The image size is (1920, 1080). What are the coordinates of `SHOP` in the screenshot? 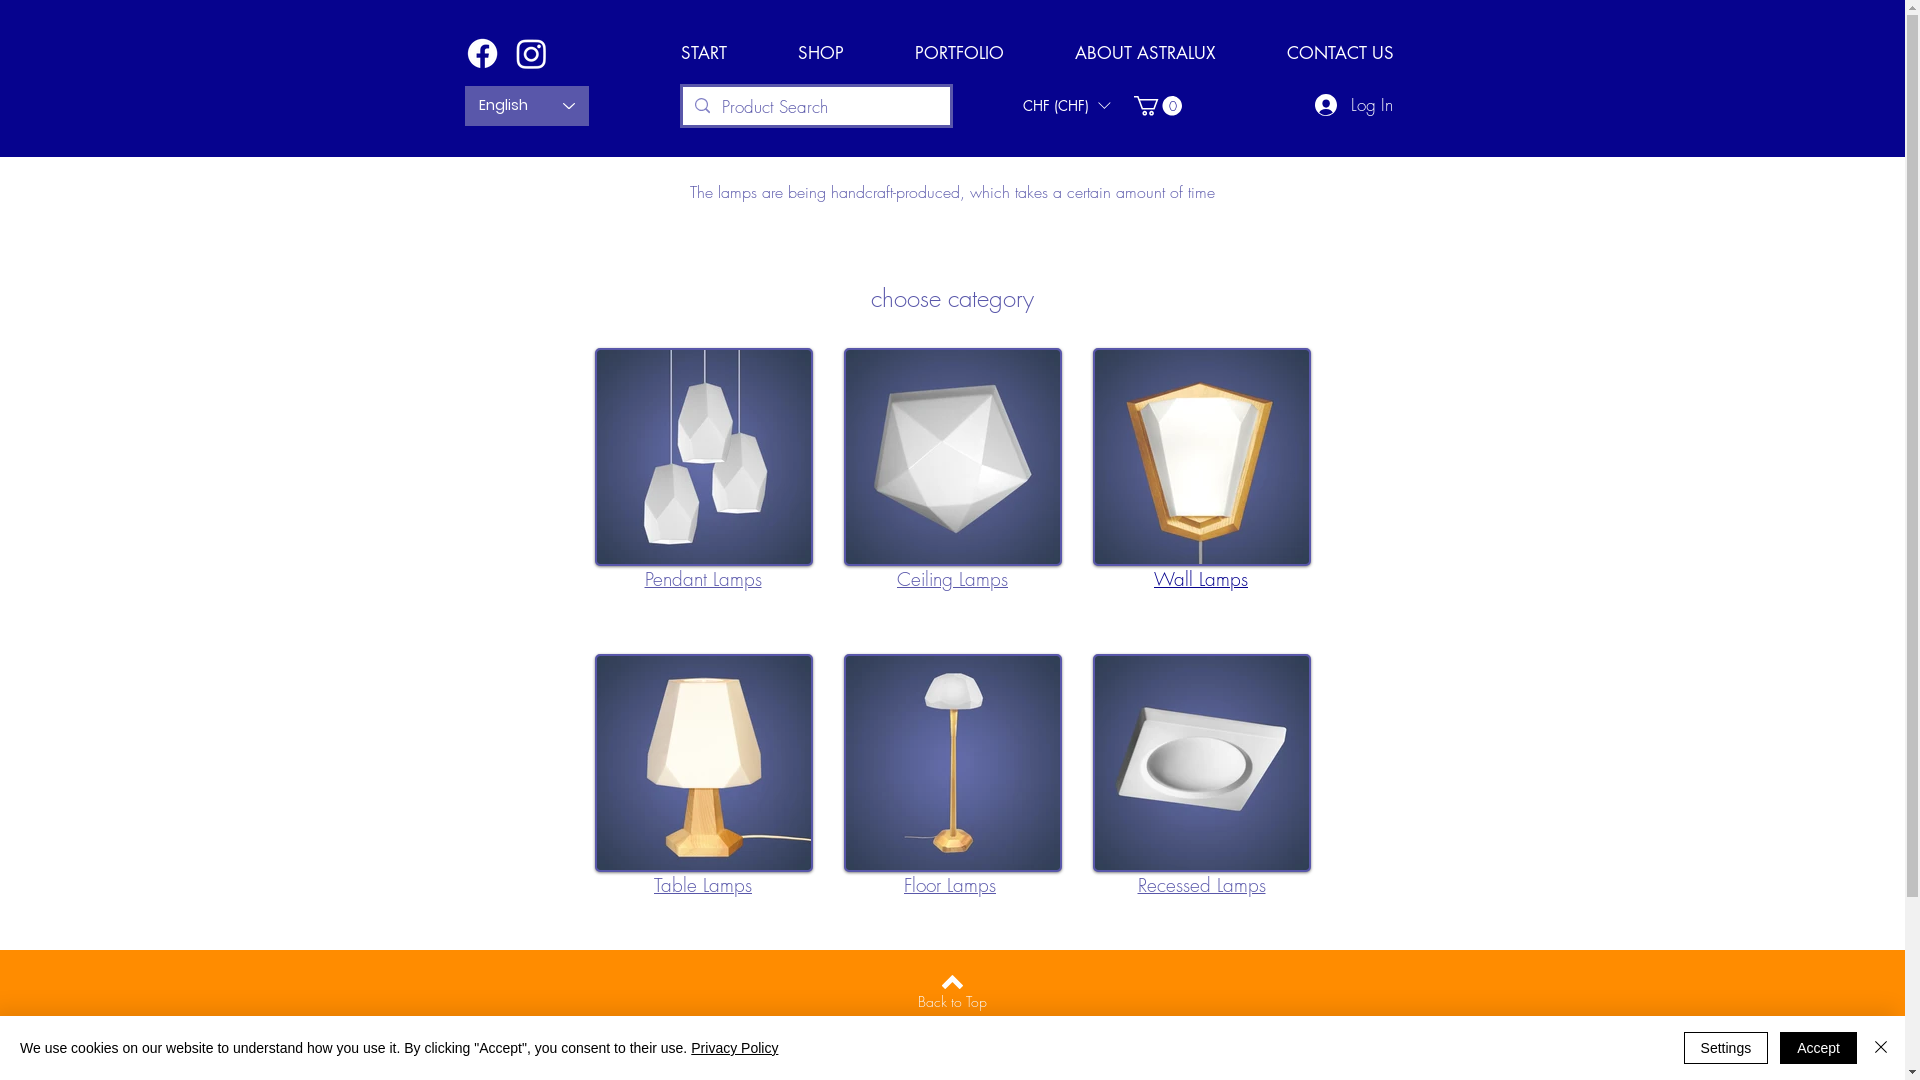 It's located at (820, 53).